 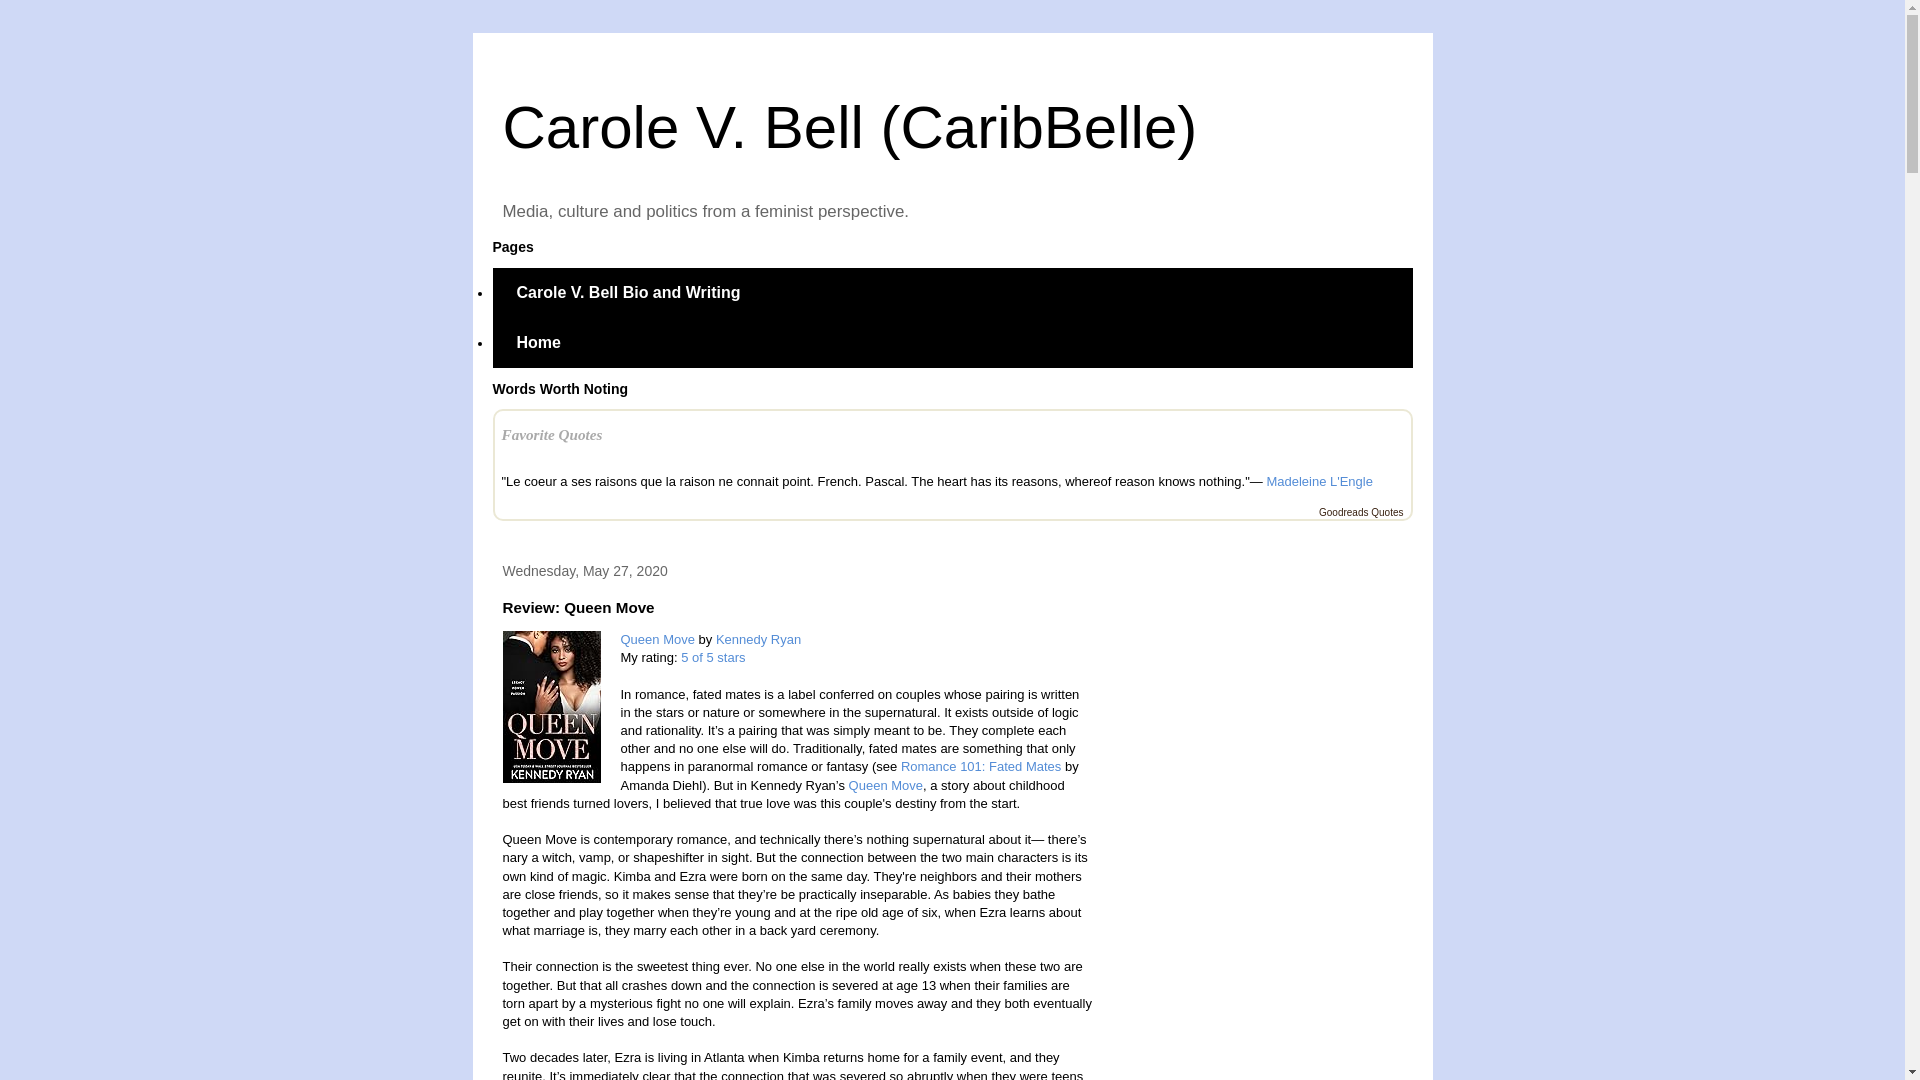 I want to click on Goodreads Quotes, so click(x=1361, y=512).